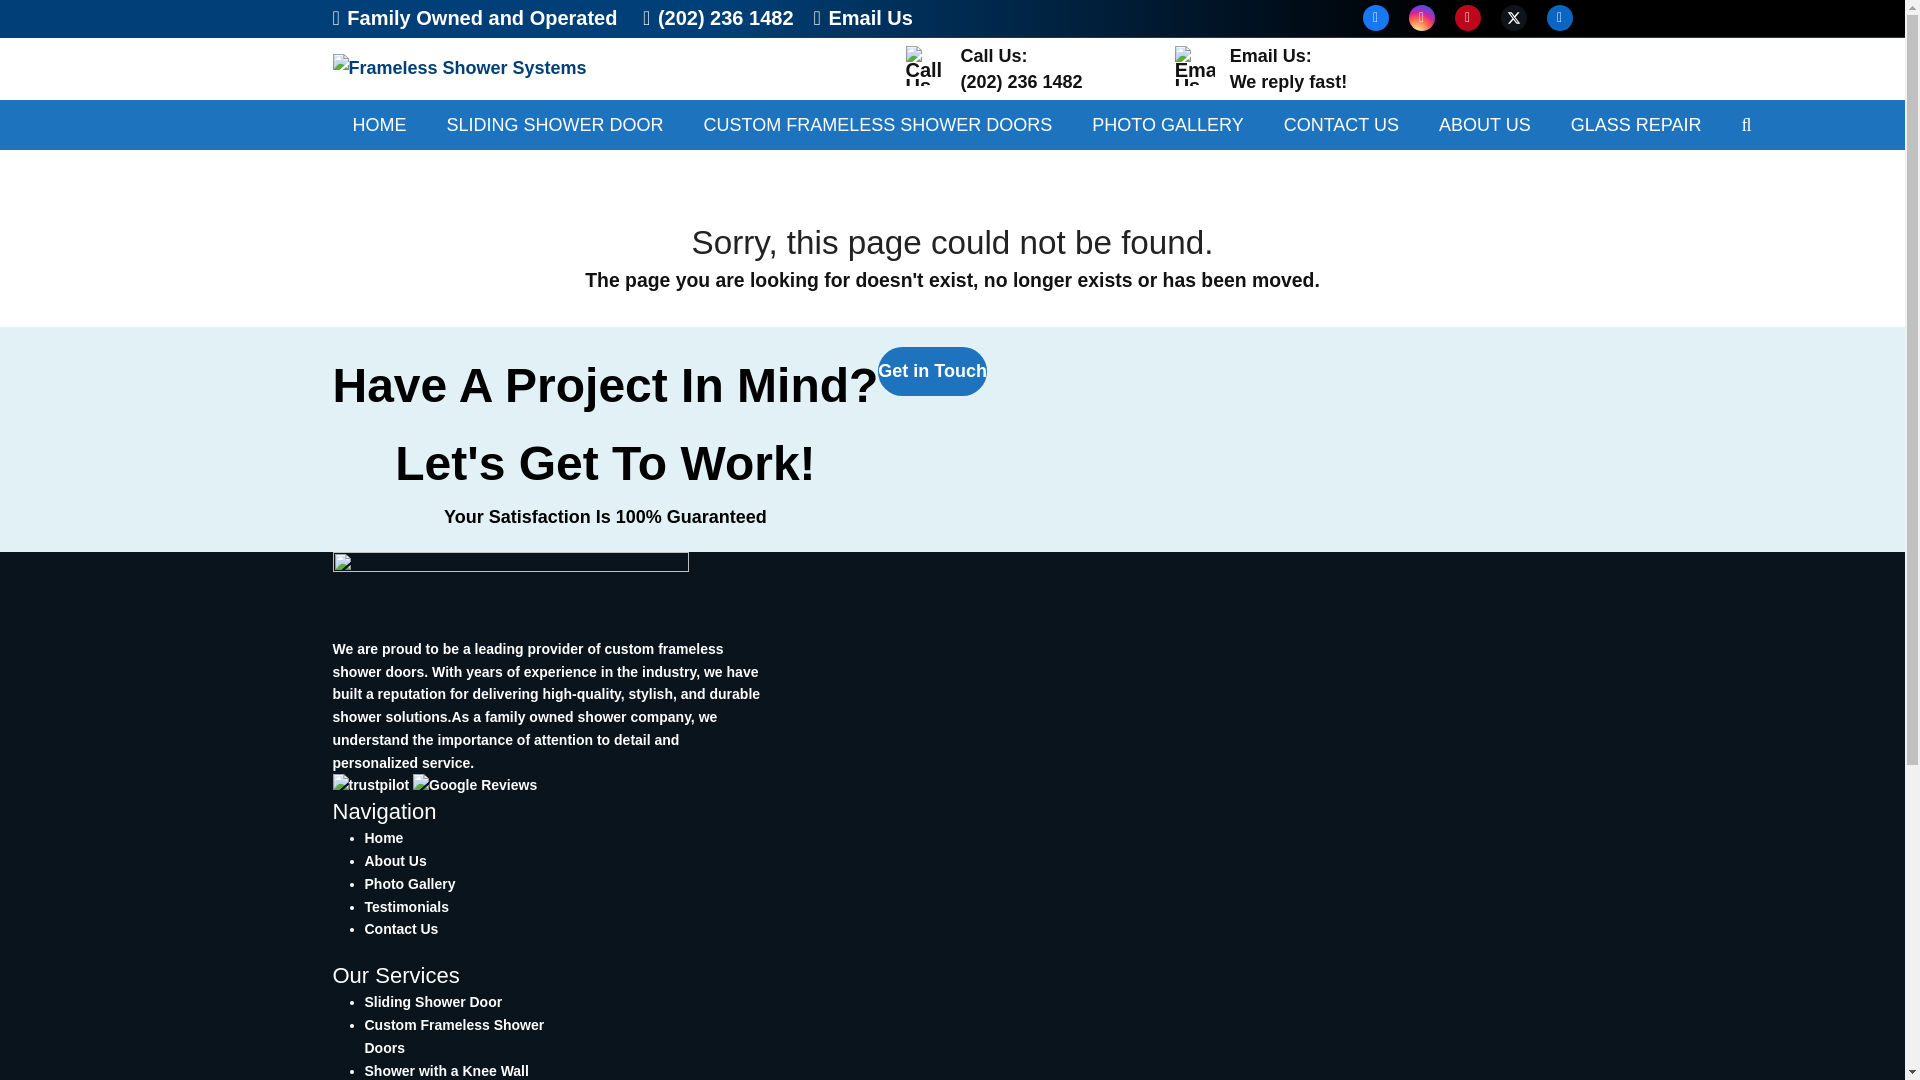 This screenshot has height=1080, width=1920. What do you see at coordinates (1167, 125) in the screenshot?
I see `Email Us` at bounding box center [1167, 125].